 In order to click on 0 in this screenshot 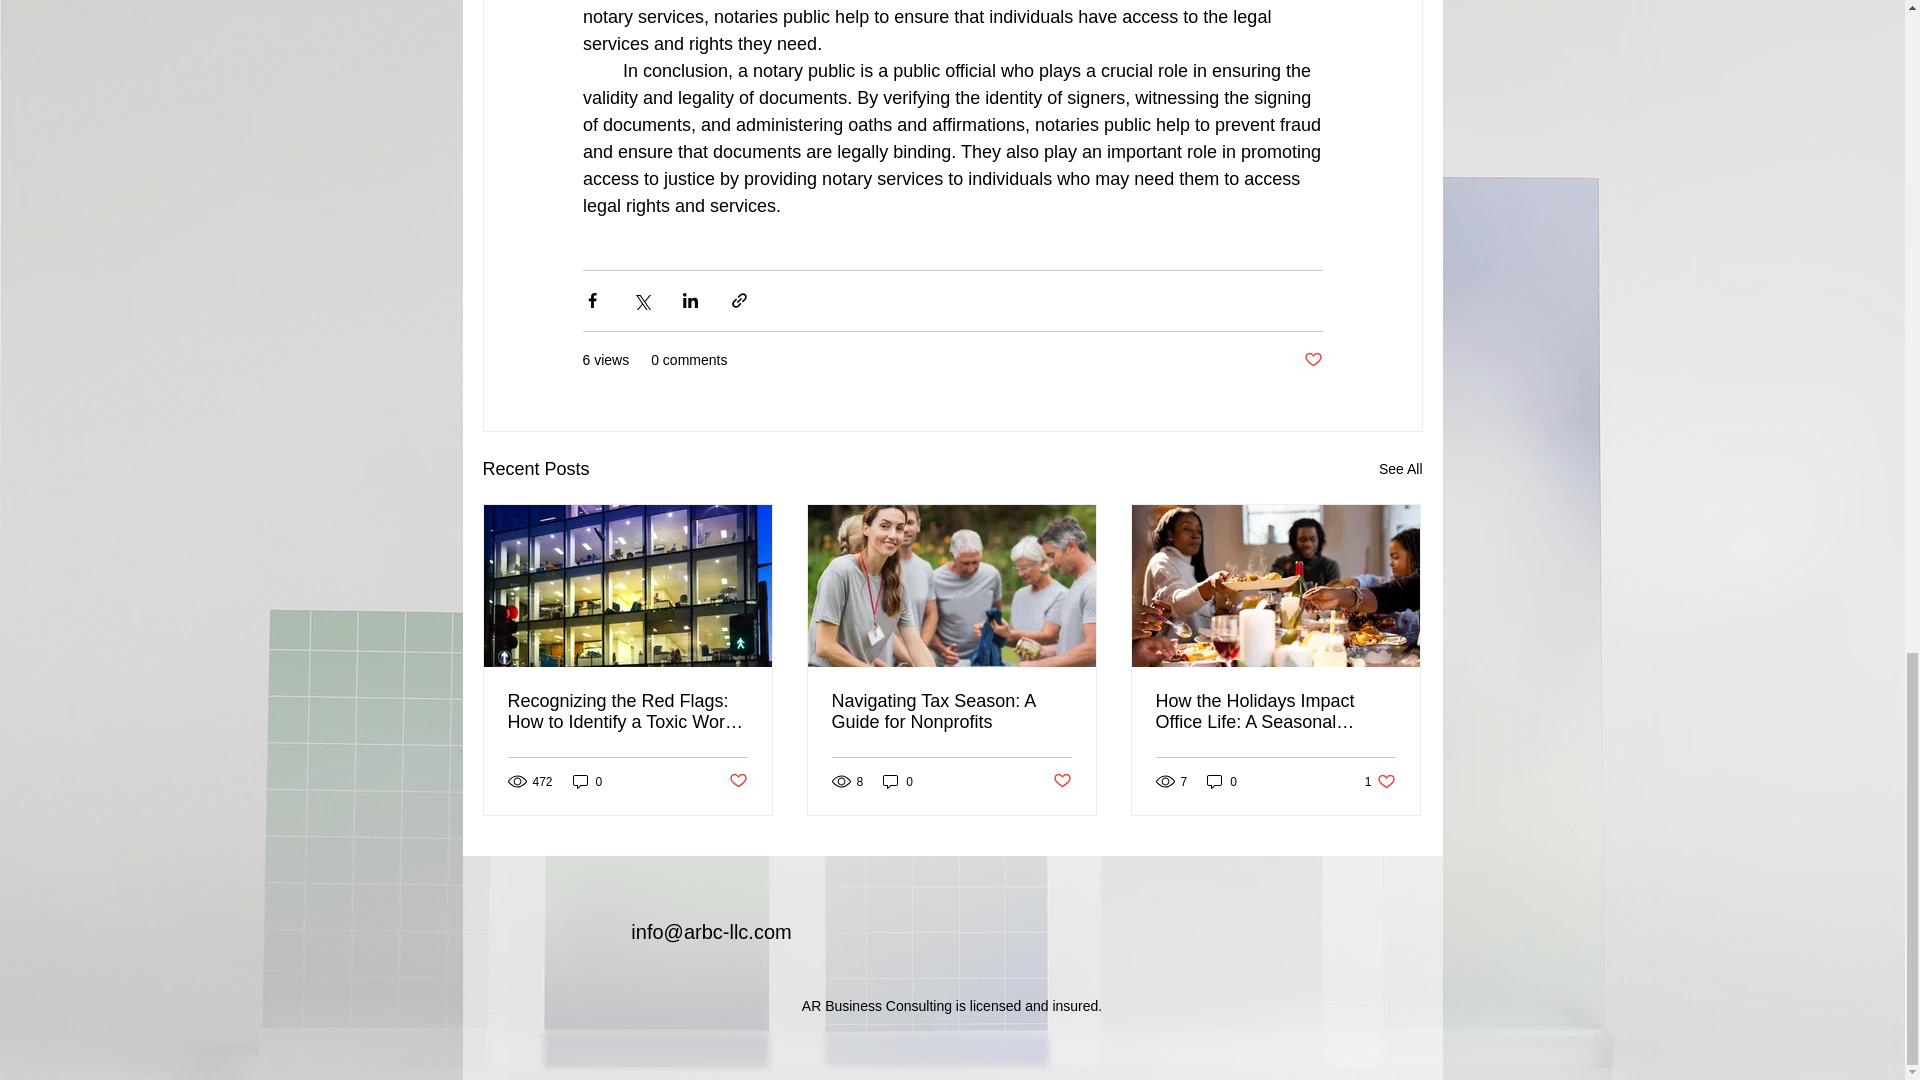, I will do `click(898, 781)`.